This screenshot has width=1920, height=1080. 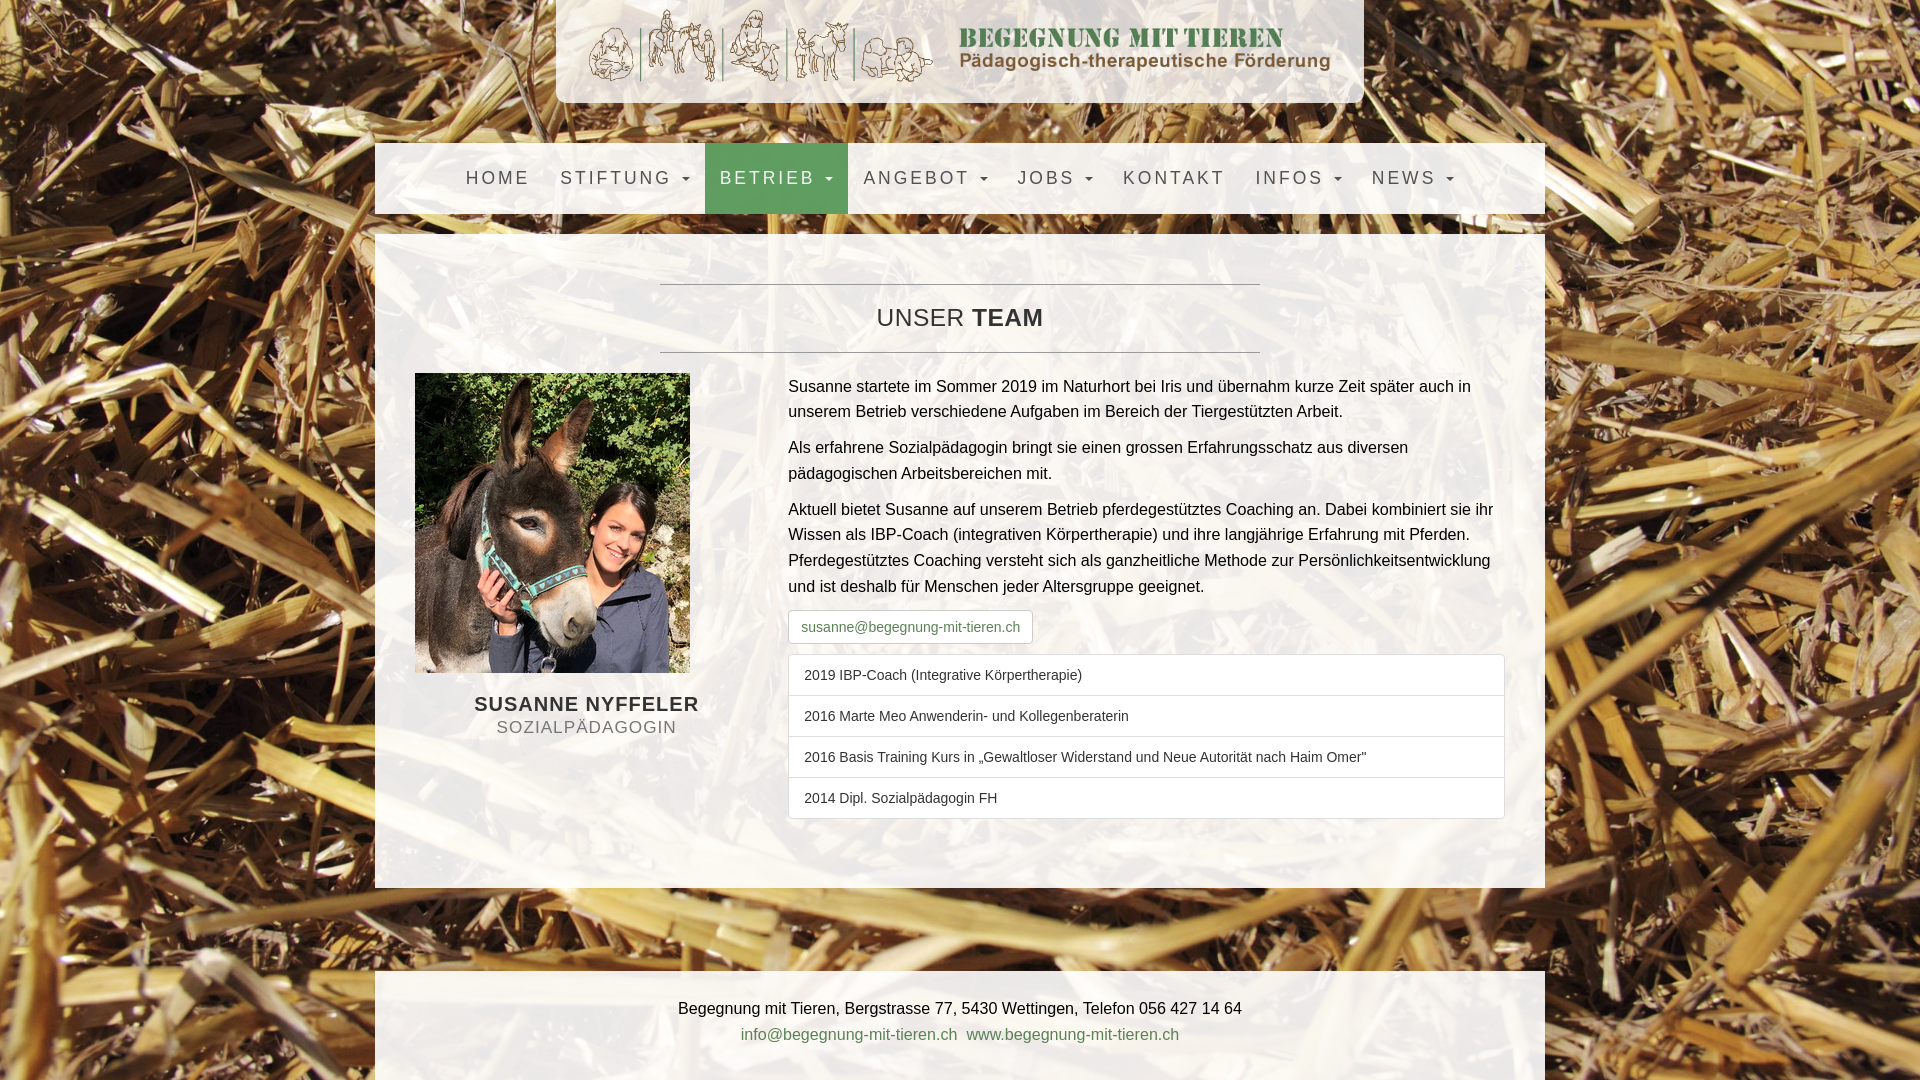 What do you see at coordinates (1072, 1034) in the screenshot?
I see `www.begegnung-mit-tieren.ch` at bounding box center [1072, 1034].